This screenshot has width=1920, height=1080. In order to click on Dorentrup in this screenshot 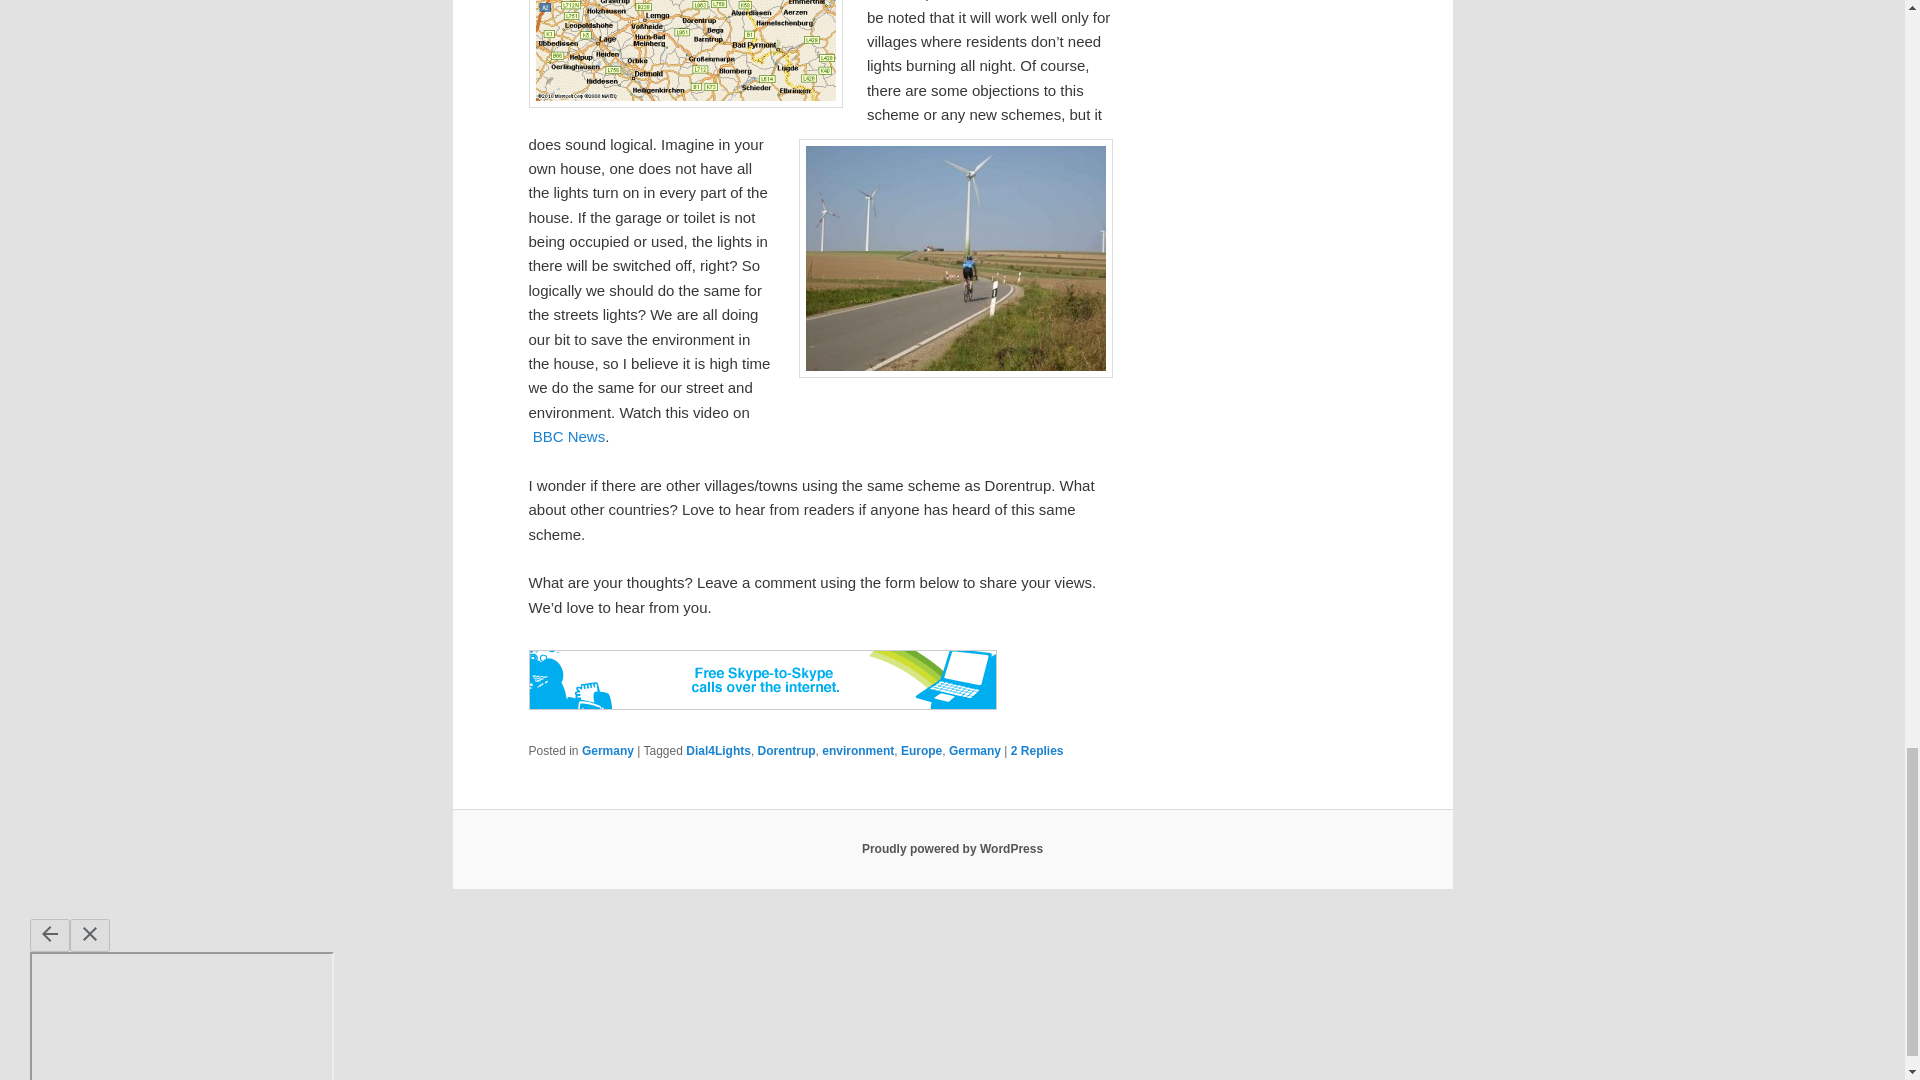, I will do `click(787, 751)`.